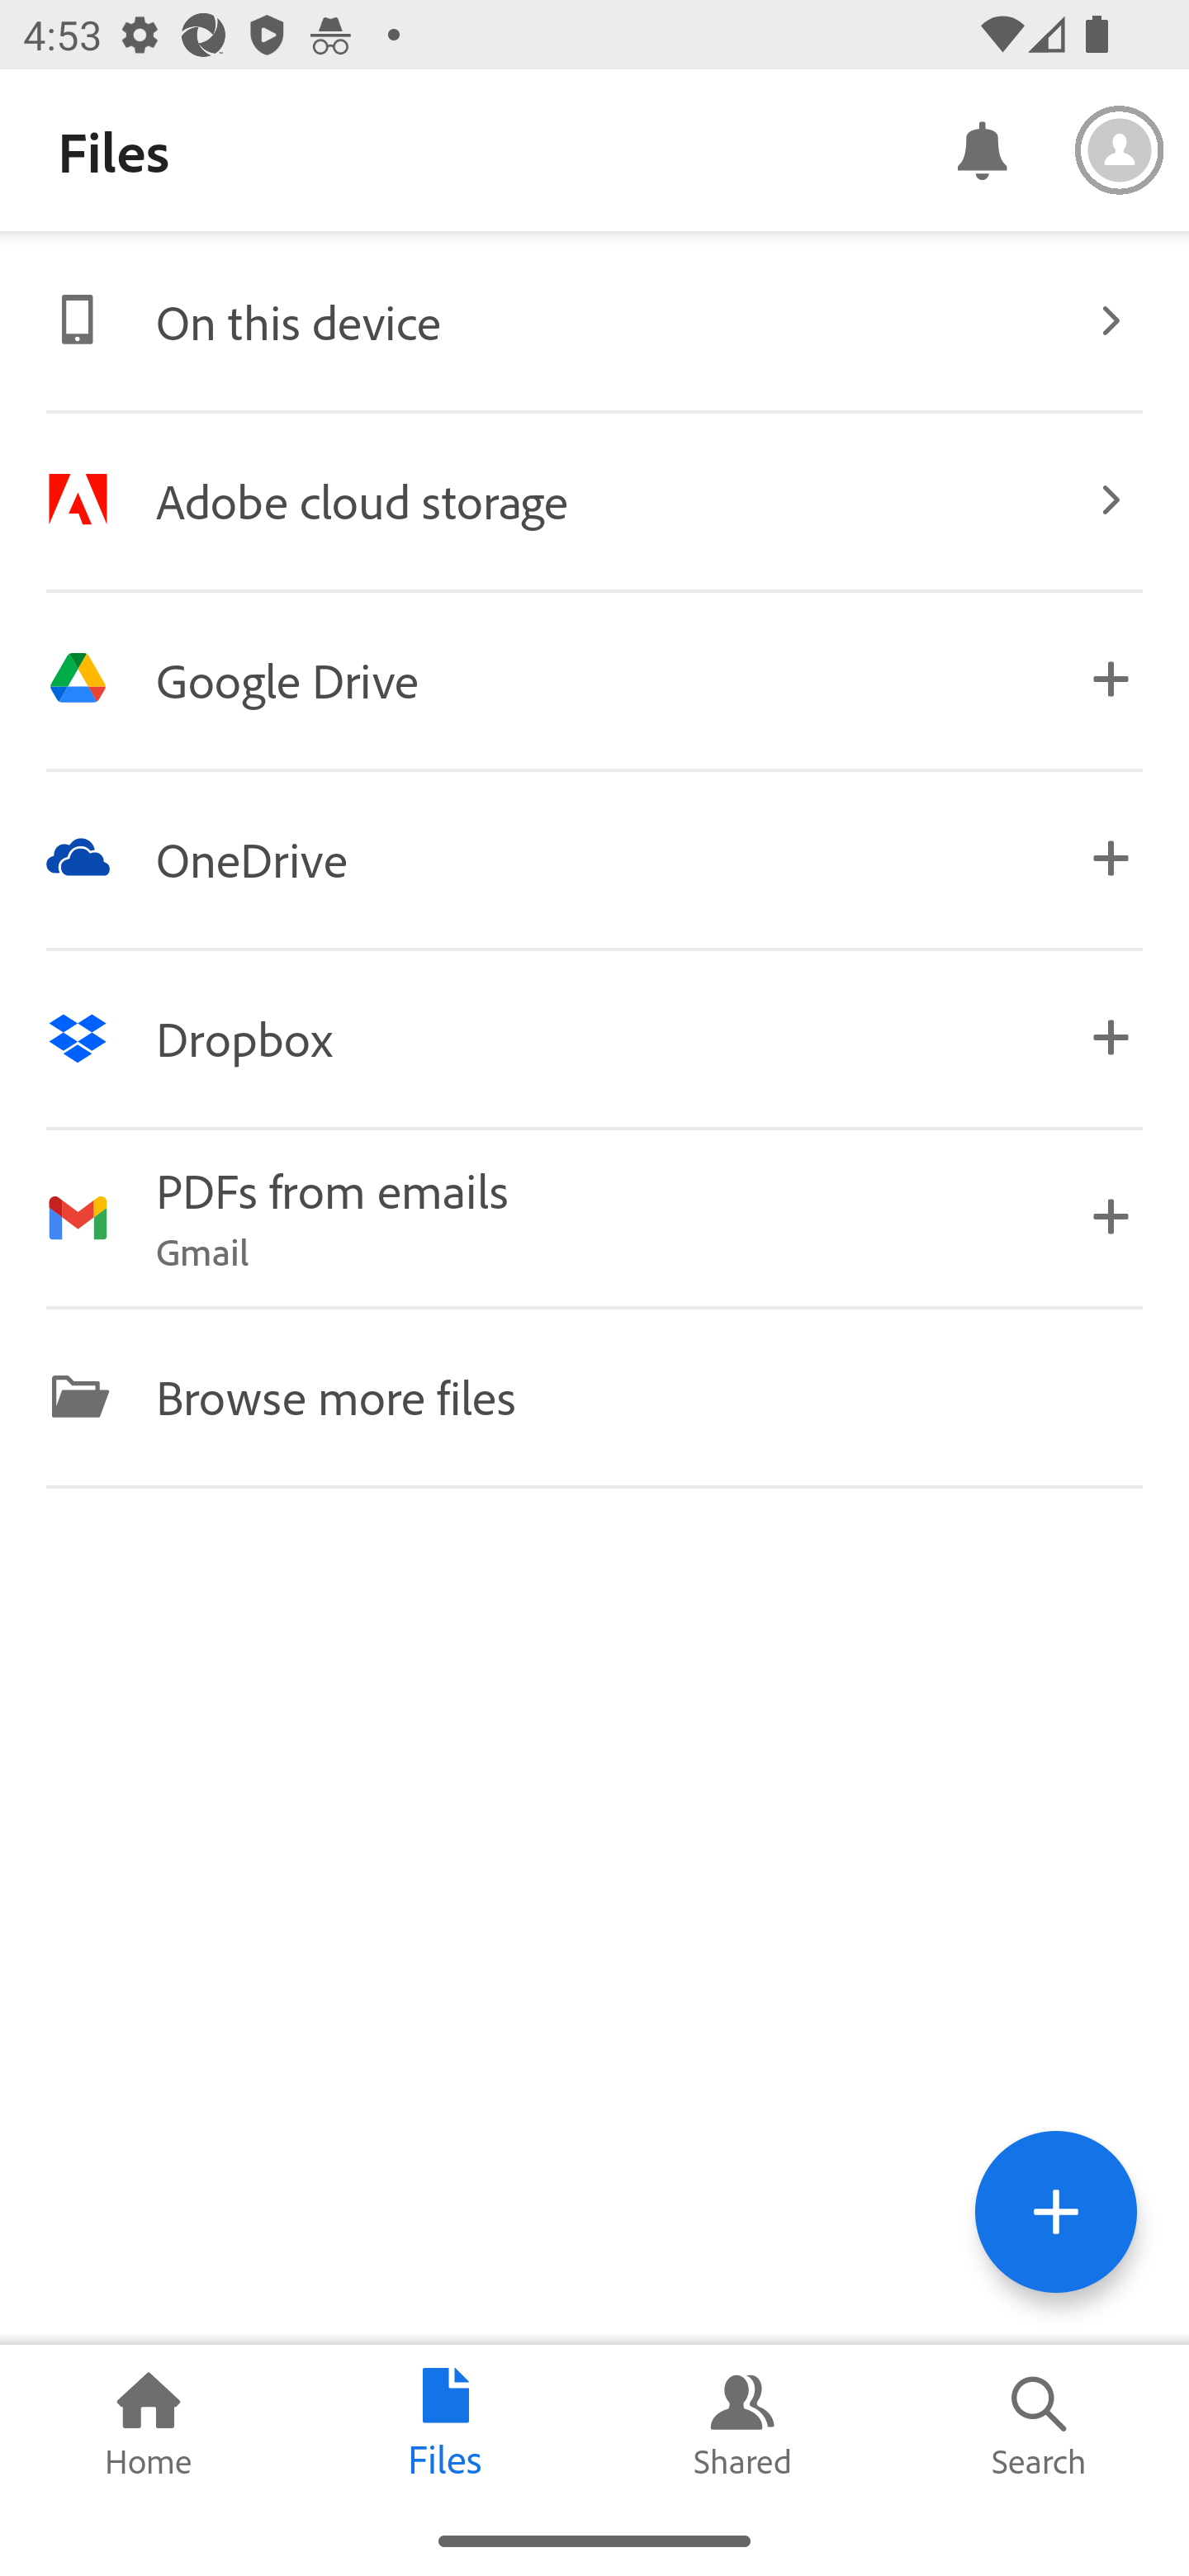 The image size is (1189, 2576). I want to click on Notifications, so click(981, 149).